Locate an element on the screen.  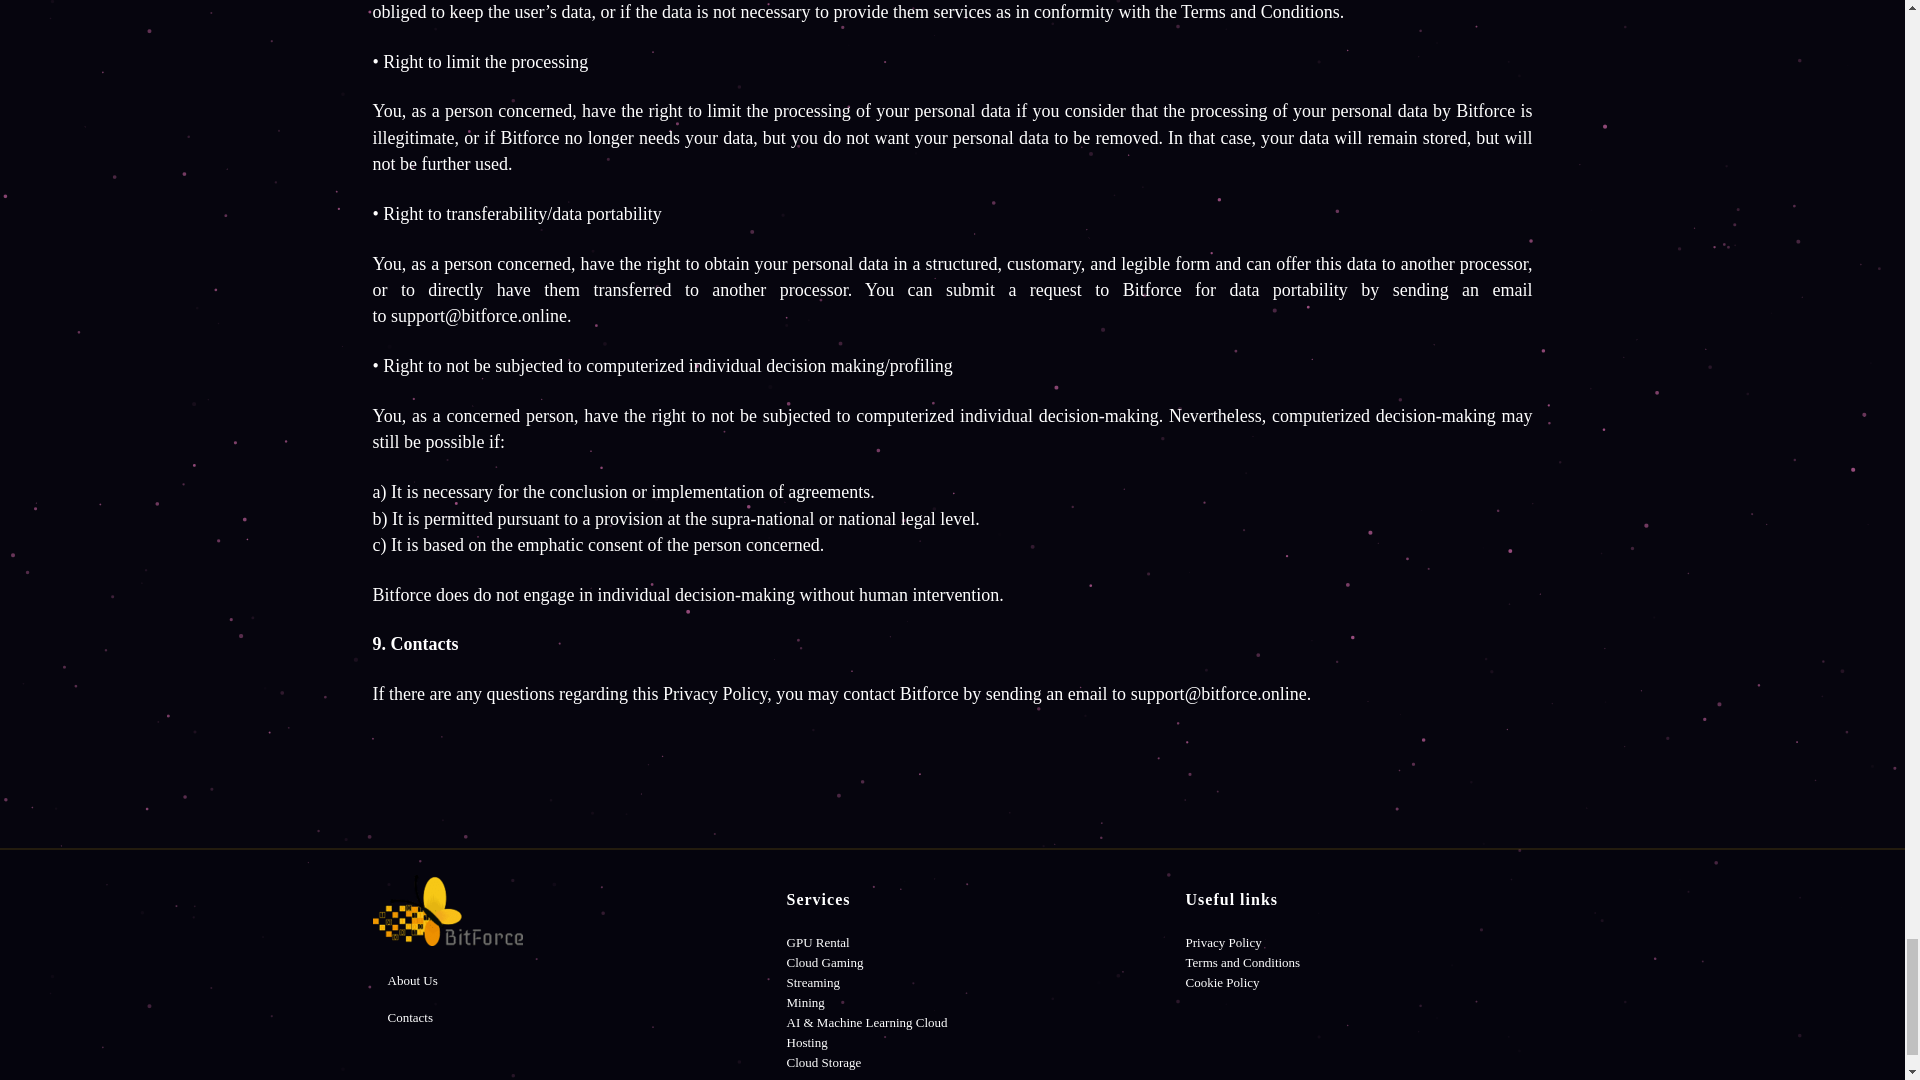
bitforce-logo is located at coordinates (447, 910).